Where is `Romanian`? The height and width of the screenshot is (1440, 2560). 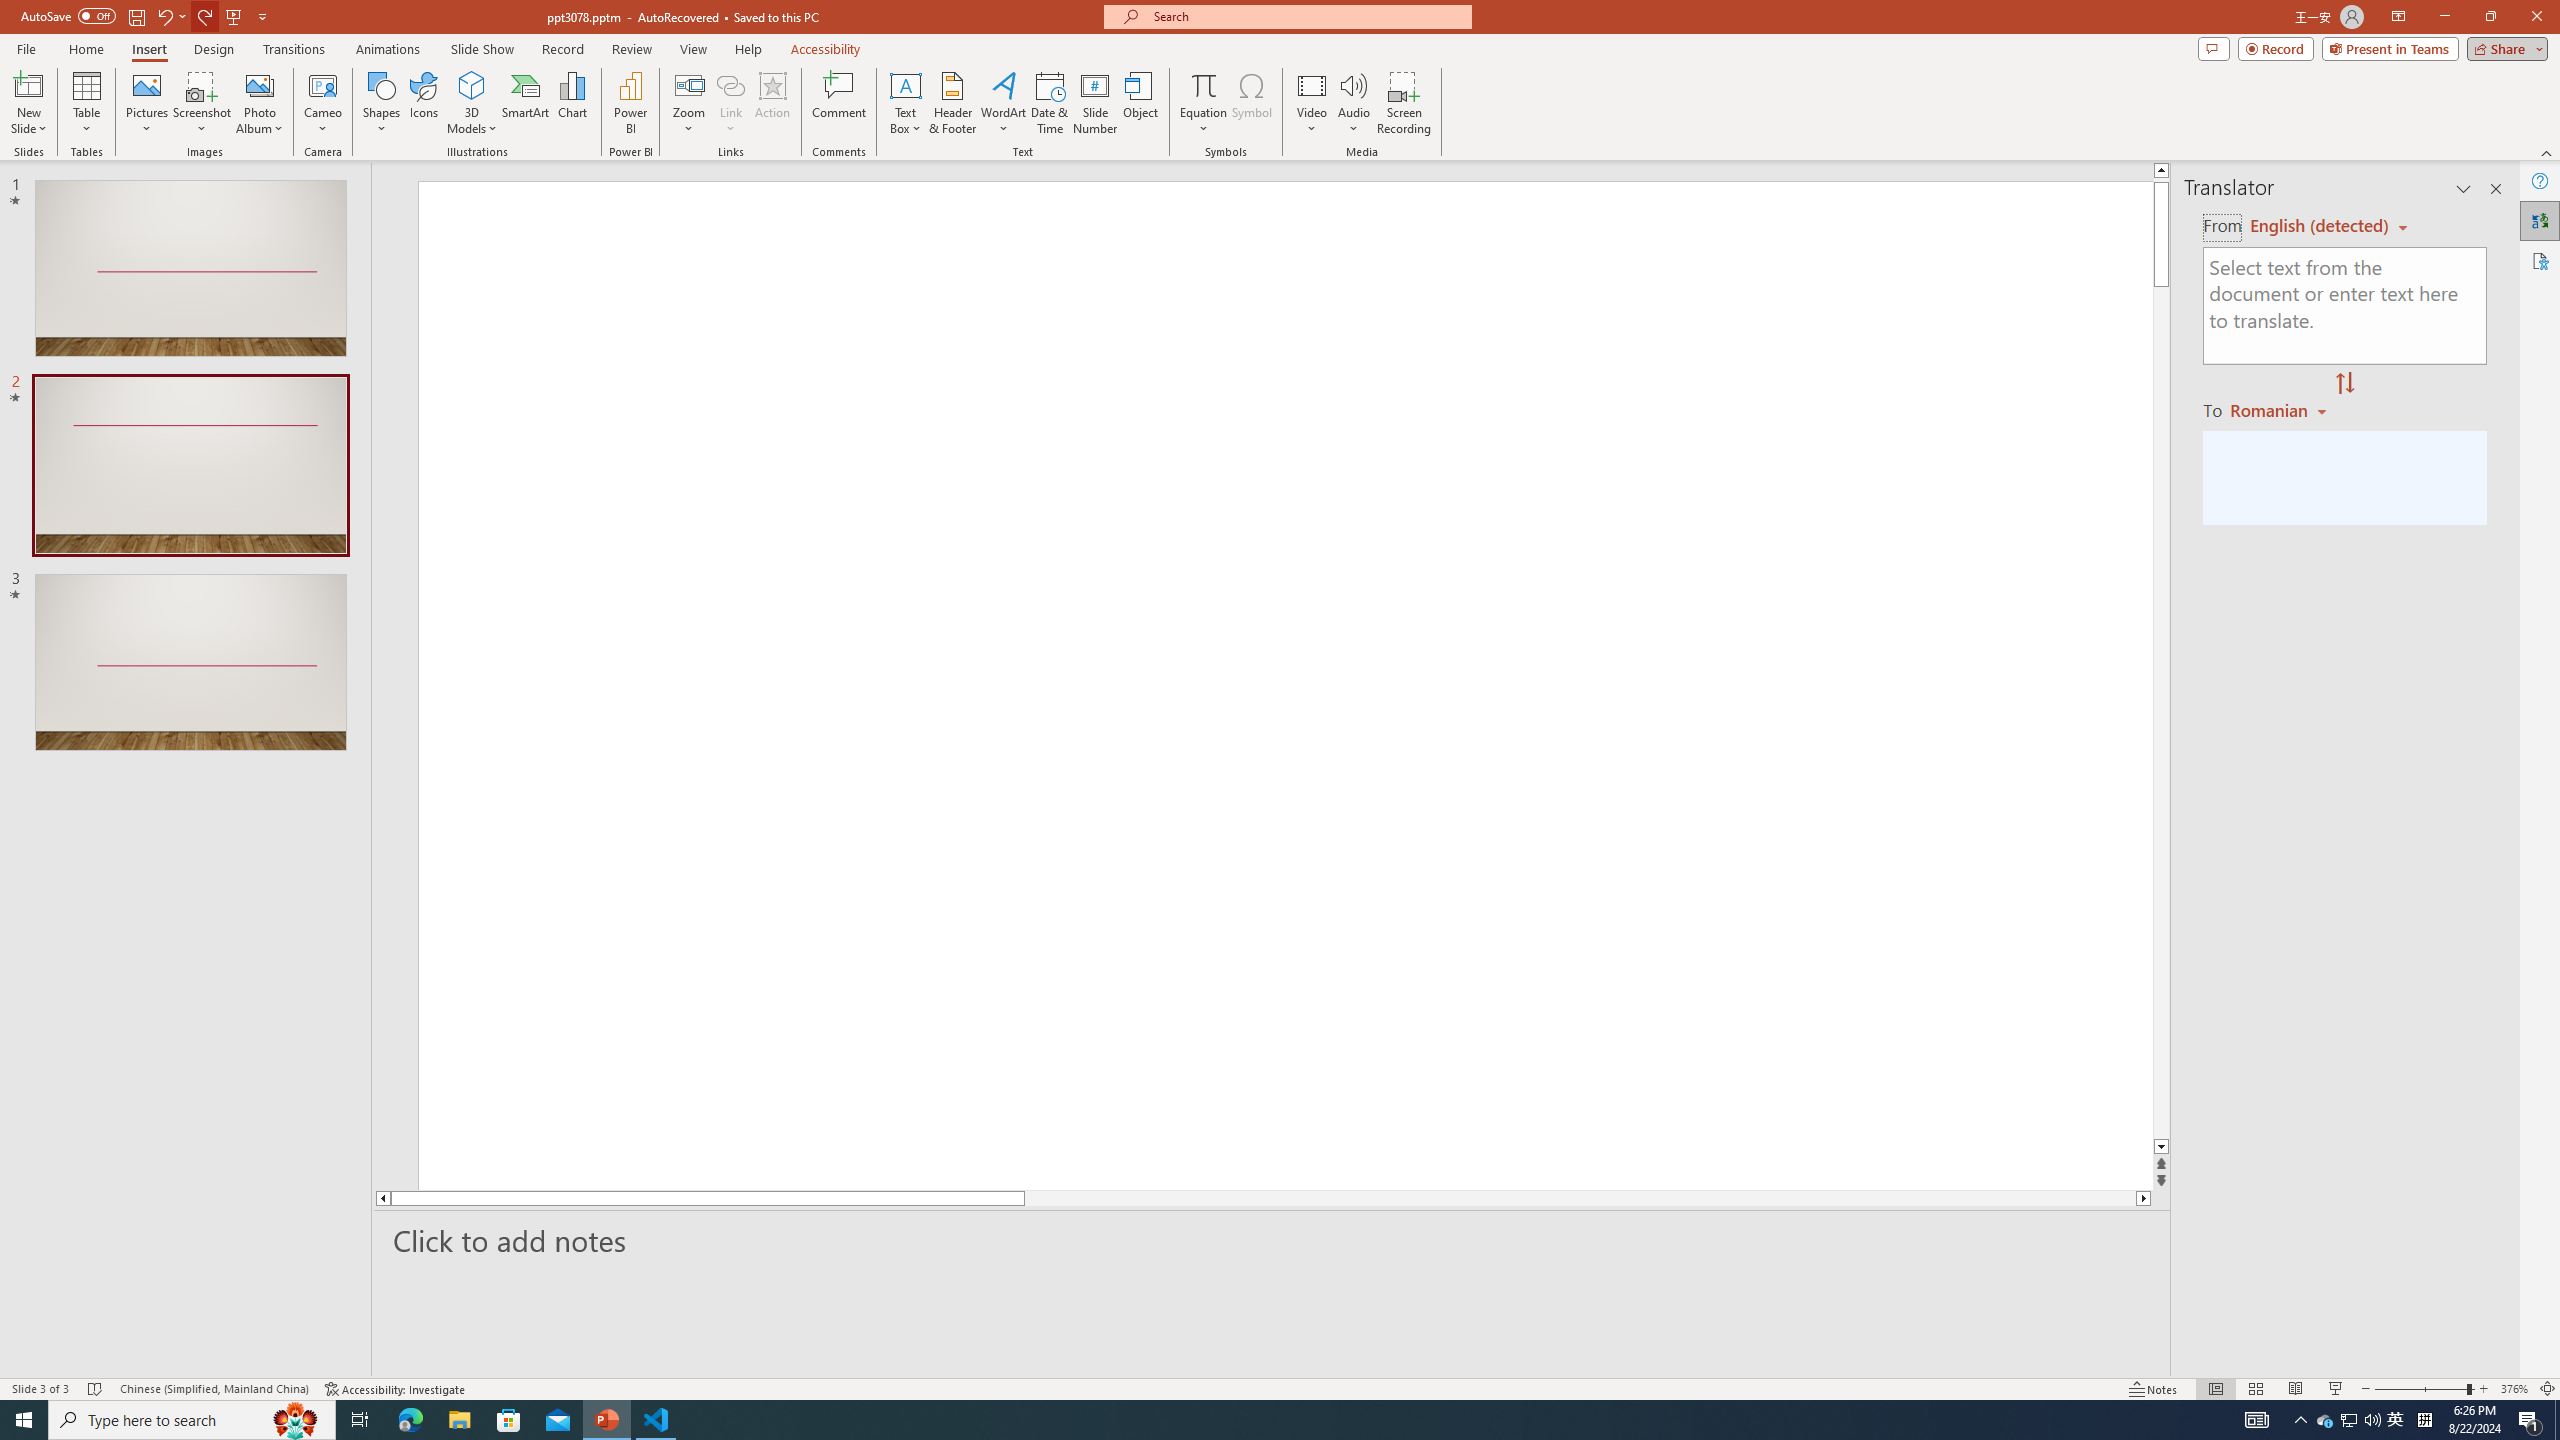 Romanian is located at coordinates (2280, 409).